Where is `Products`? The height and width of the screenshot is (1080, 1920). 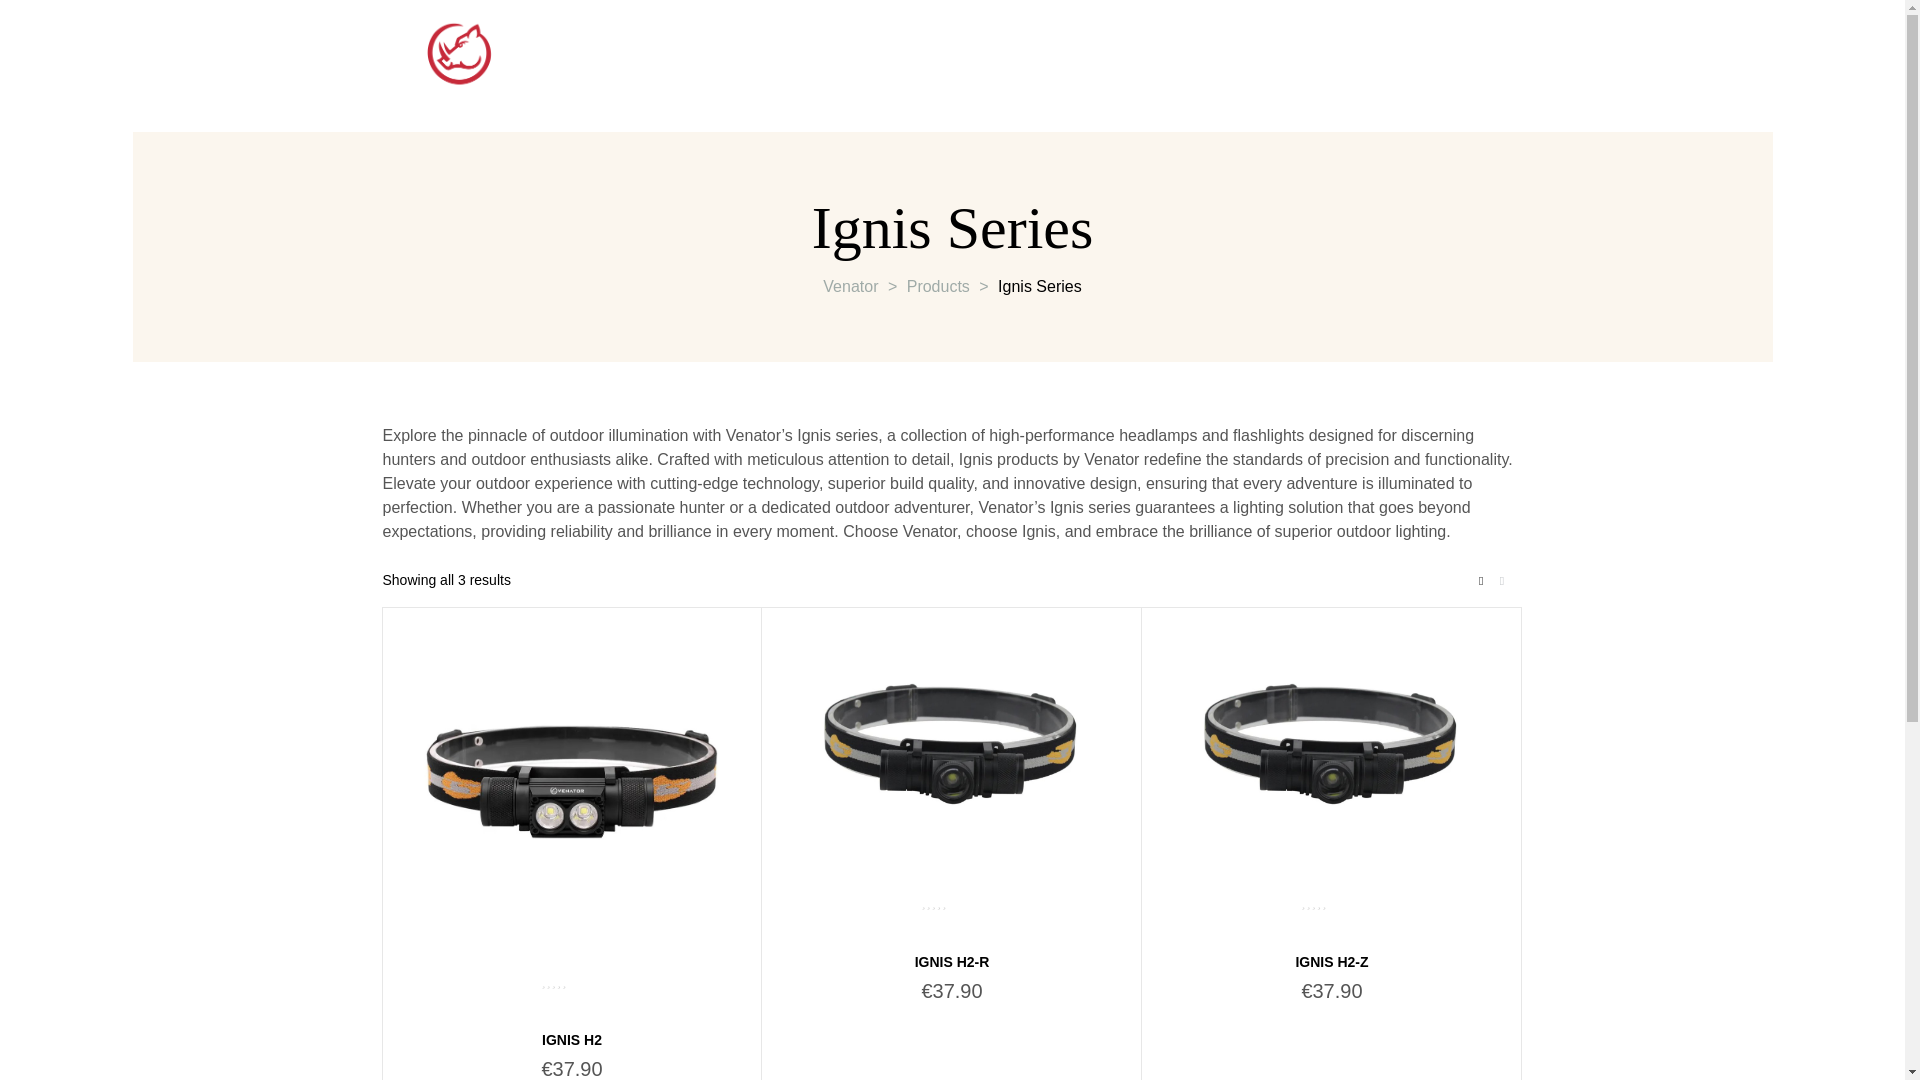
Products is located at coordinates (938, 286).